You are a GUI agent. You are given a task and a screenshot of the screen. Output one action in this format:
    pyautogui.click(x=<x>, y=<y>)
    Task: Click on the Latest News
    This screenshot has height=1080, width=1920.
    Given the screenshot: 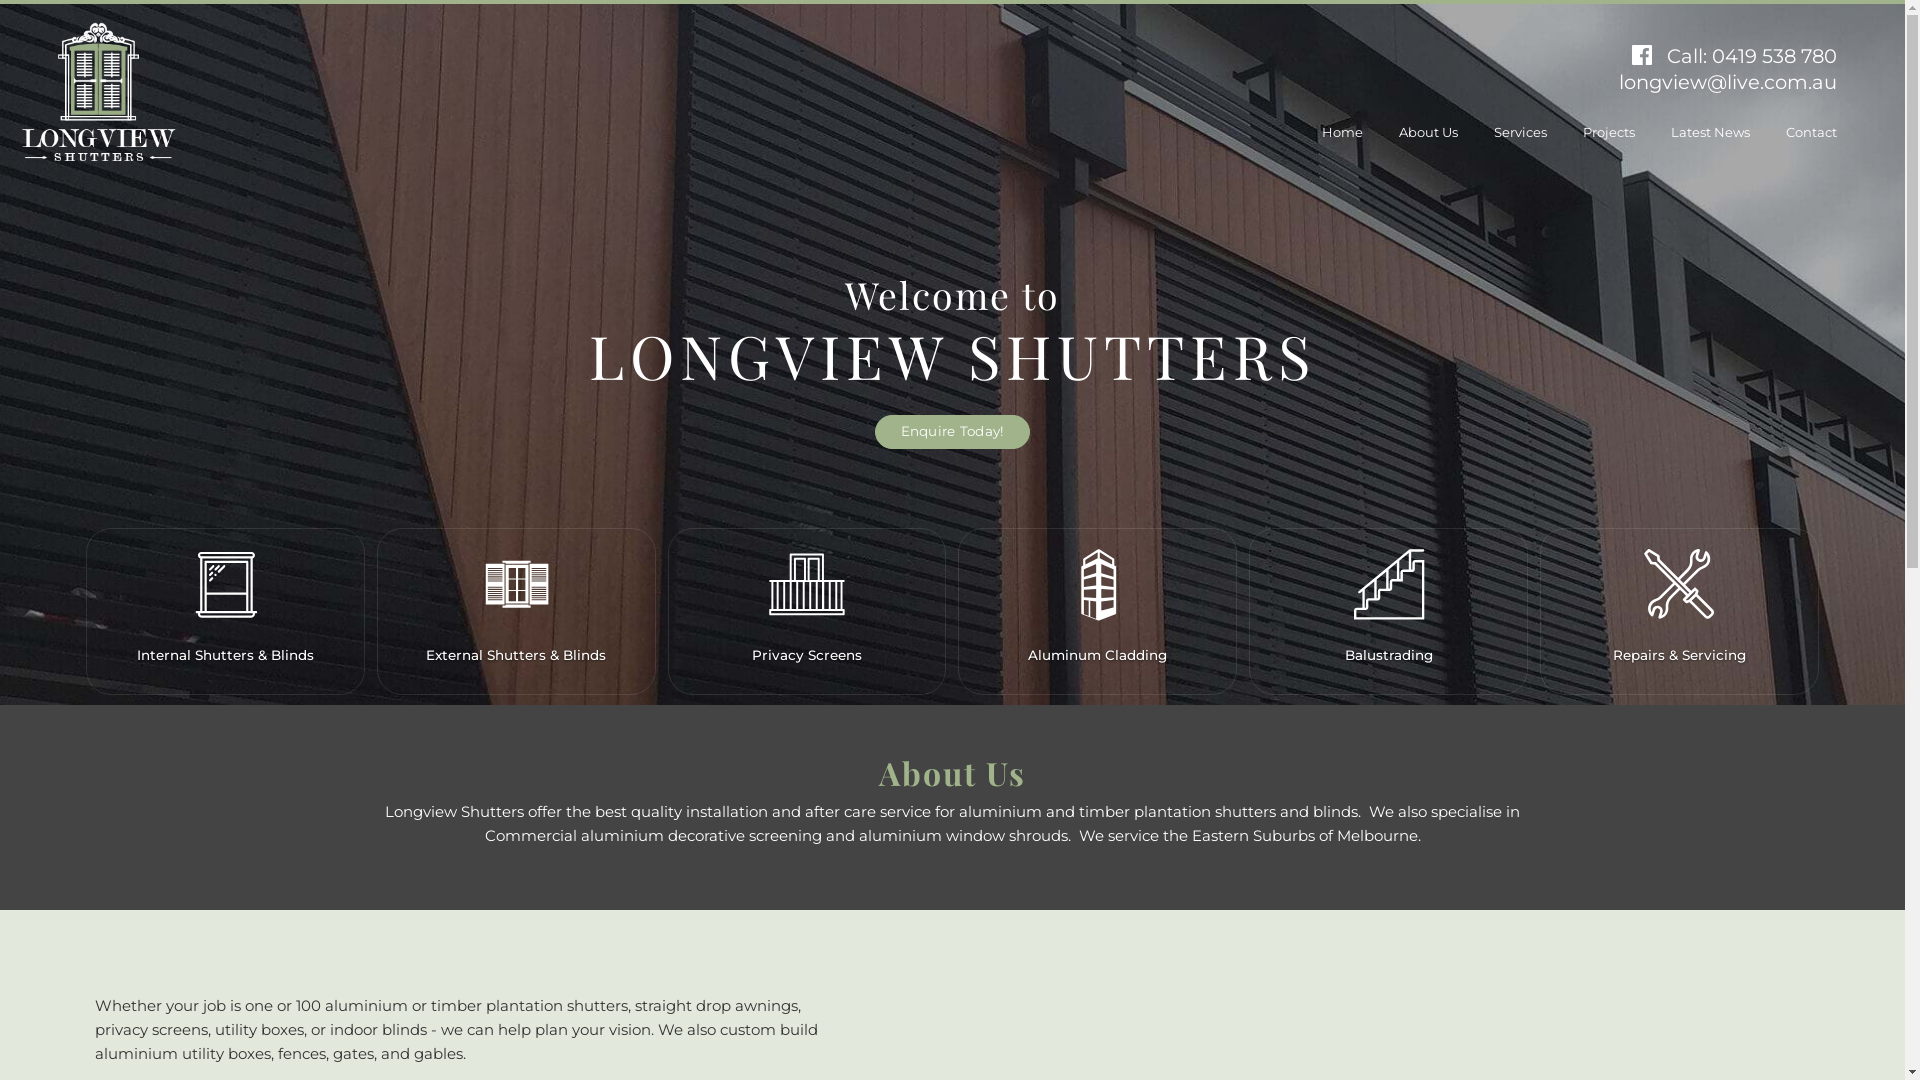 What is the action you would take?
    pyautogui.click(x=1710, y=132)
    